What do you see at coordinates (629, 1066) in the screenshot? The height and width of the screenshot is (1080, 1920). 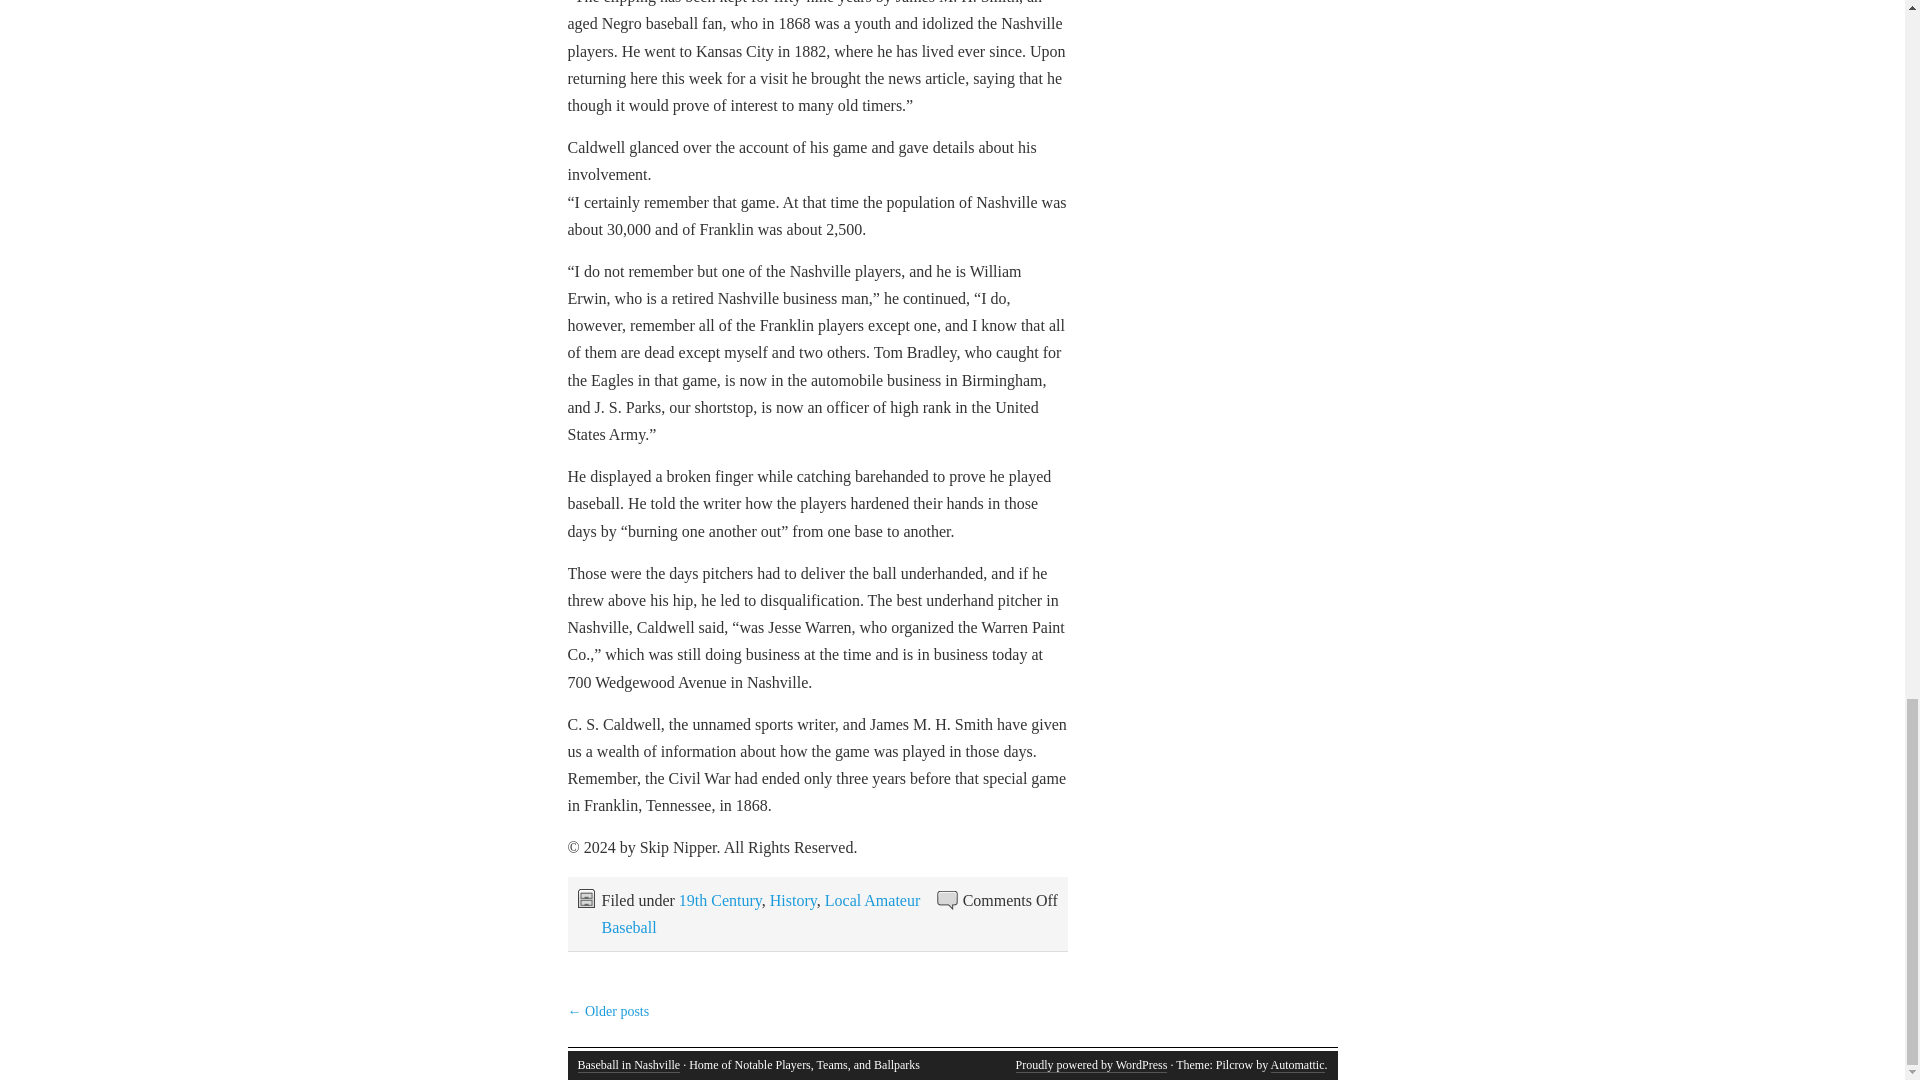 I see `Baseball in Nashville` at bounding box center [629, 1066].